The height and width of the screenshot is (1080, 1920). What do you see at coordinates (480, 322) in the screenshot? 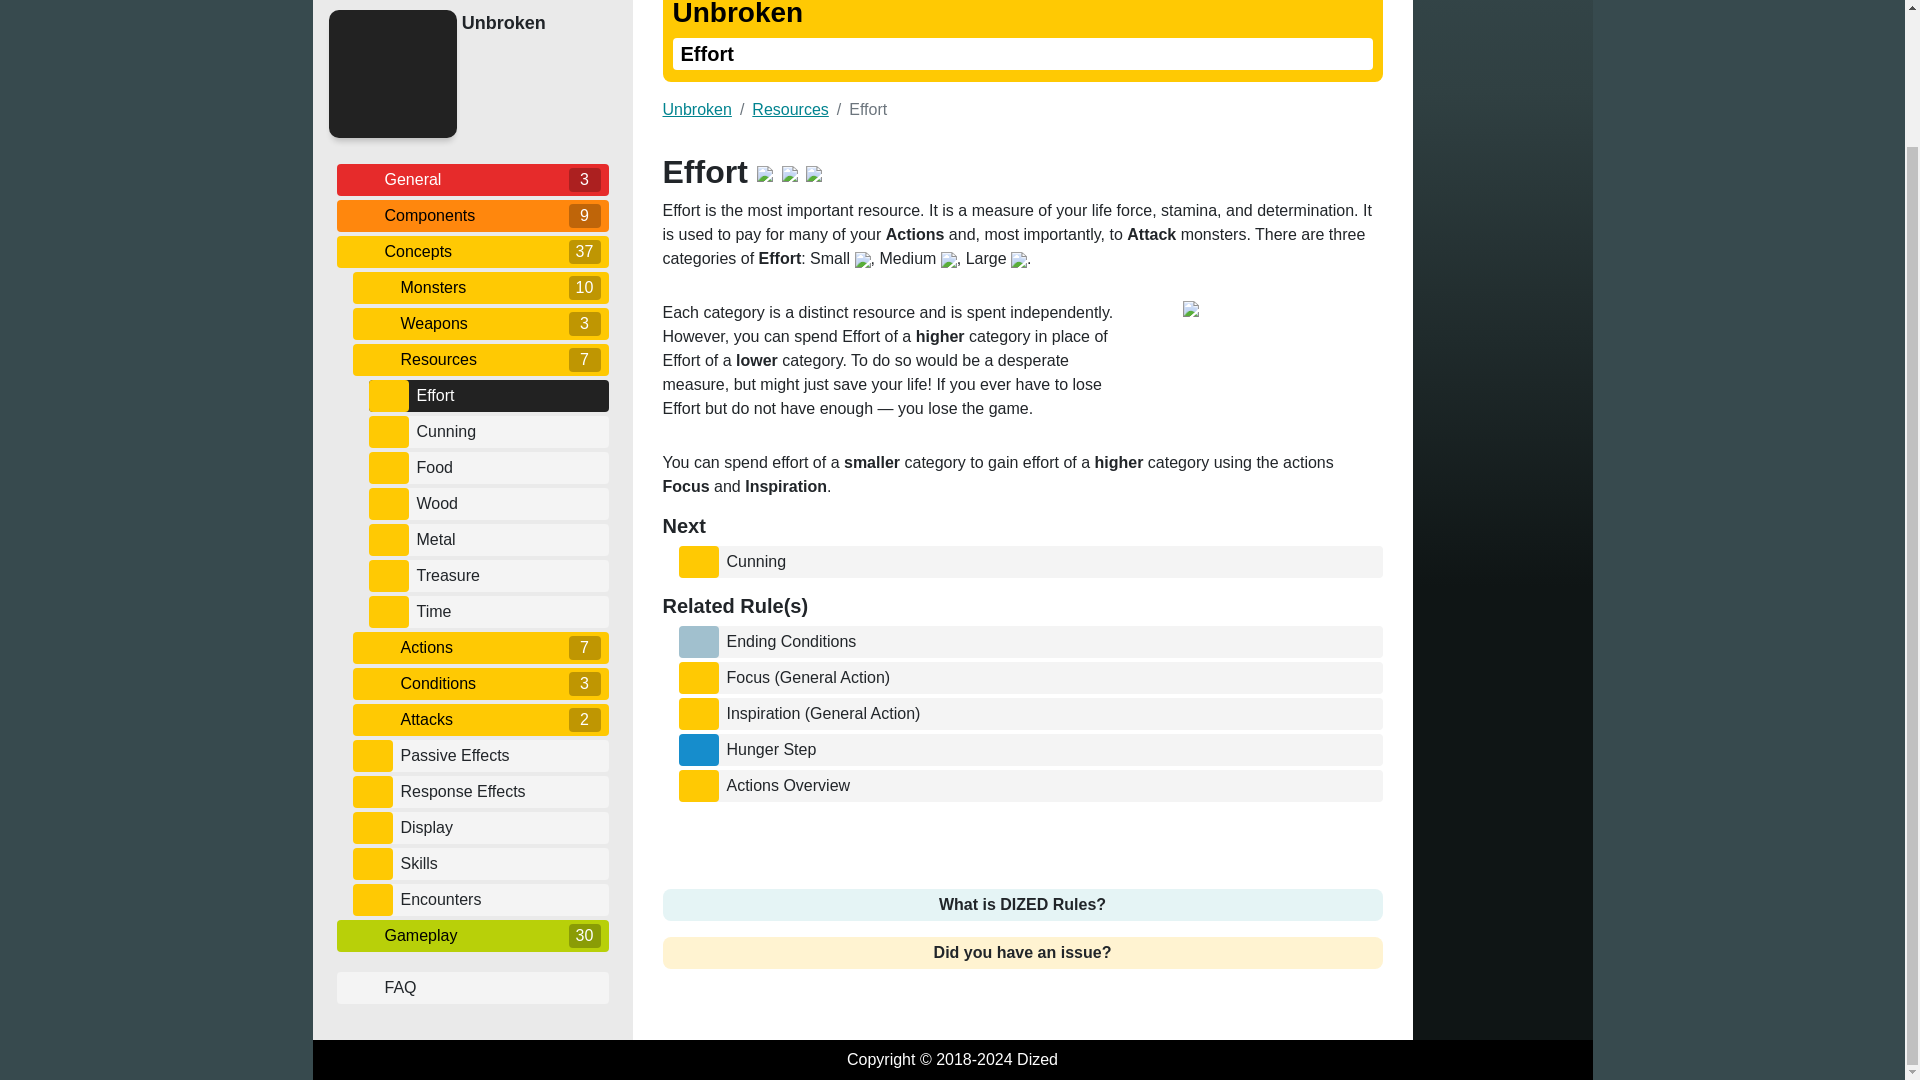
I see `Weapons` at bounding box center [480, 322].